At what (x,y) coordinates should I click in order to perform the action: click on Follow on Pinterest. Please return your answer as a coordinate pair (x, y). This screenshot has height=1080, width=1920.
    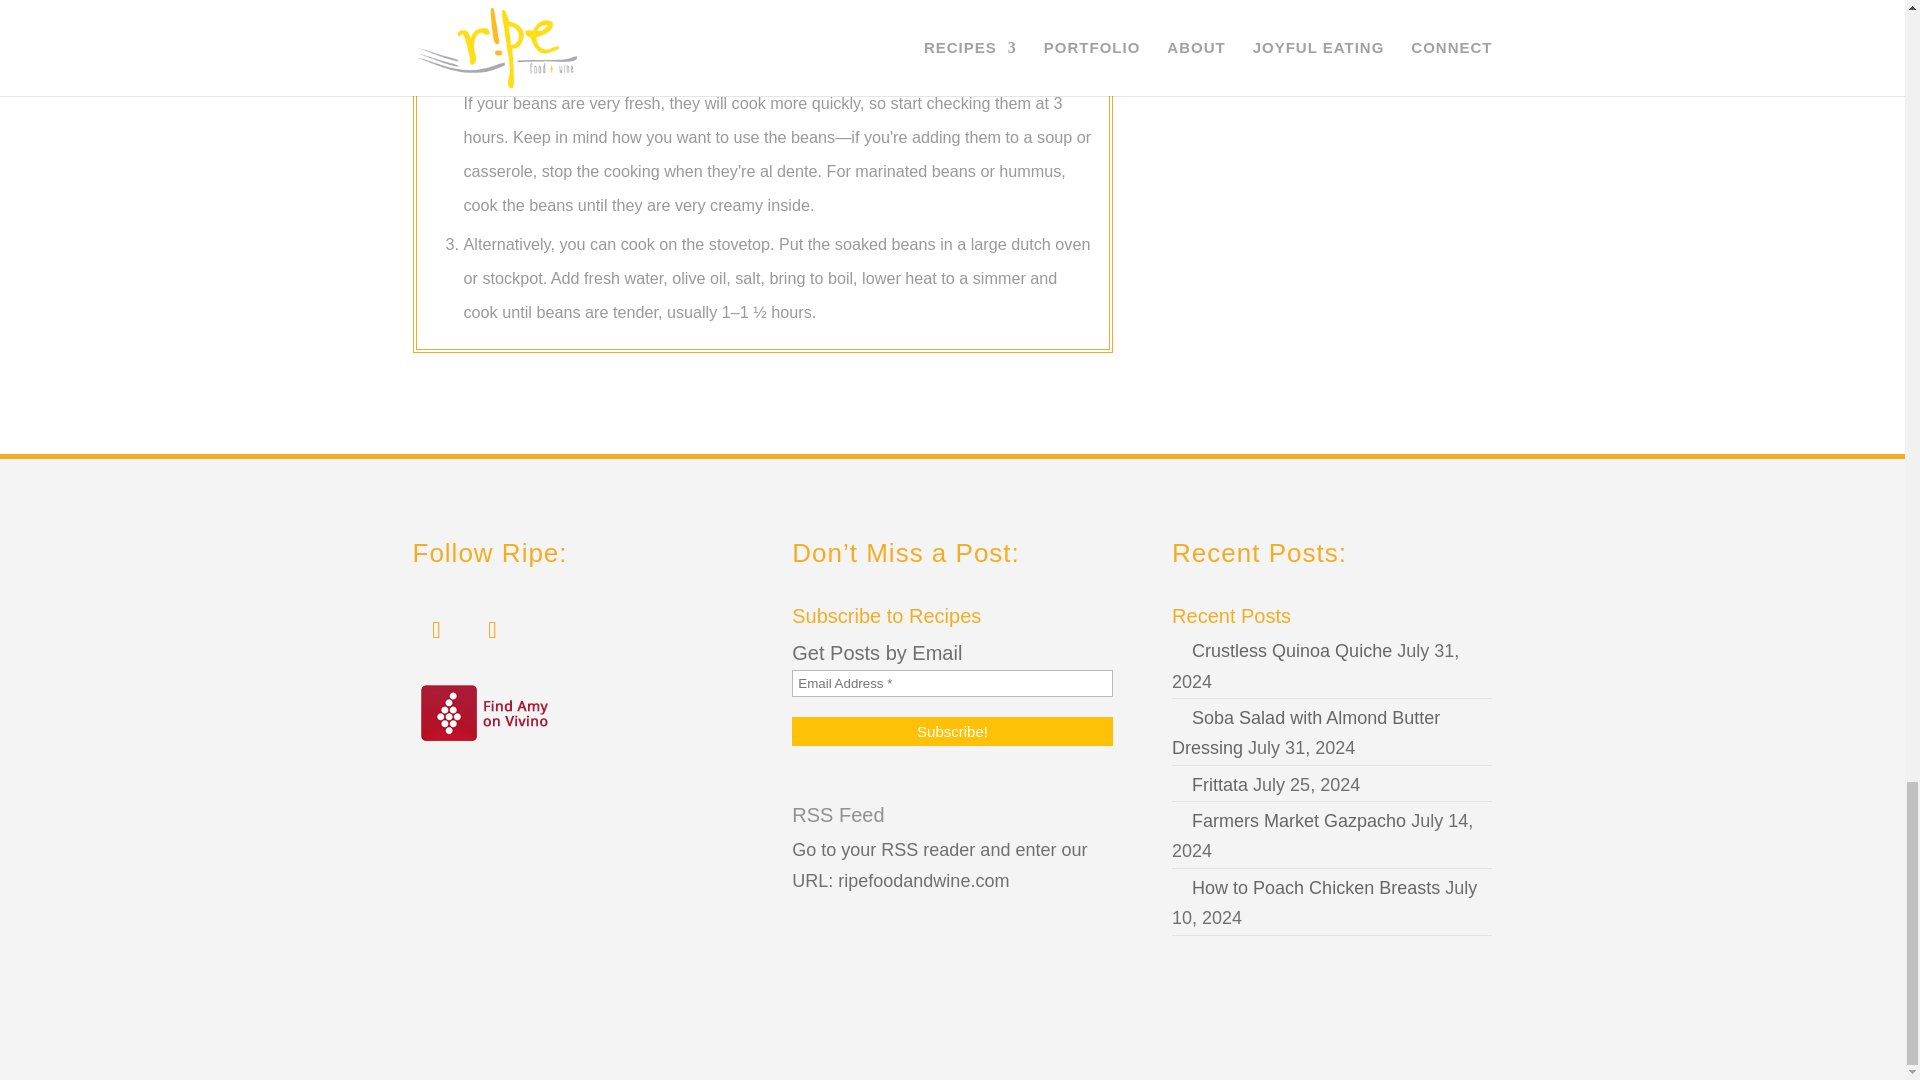
    Looking at the image, I should click on (492, 630).